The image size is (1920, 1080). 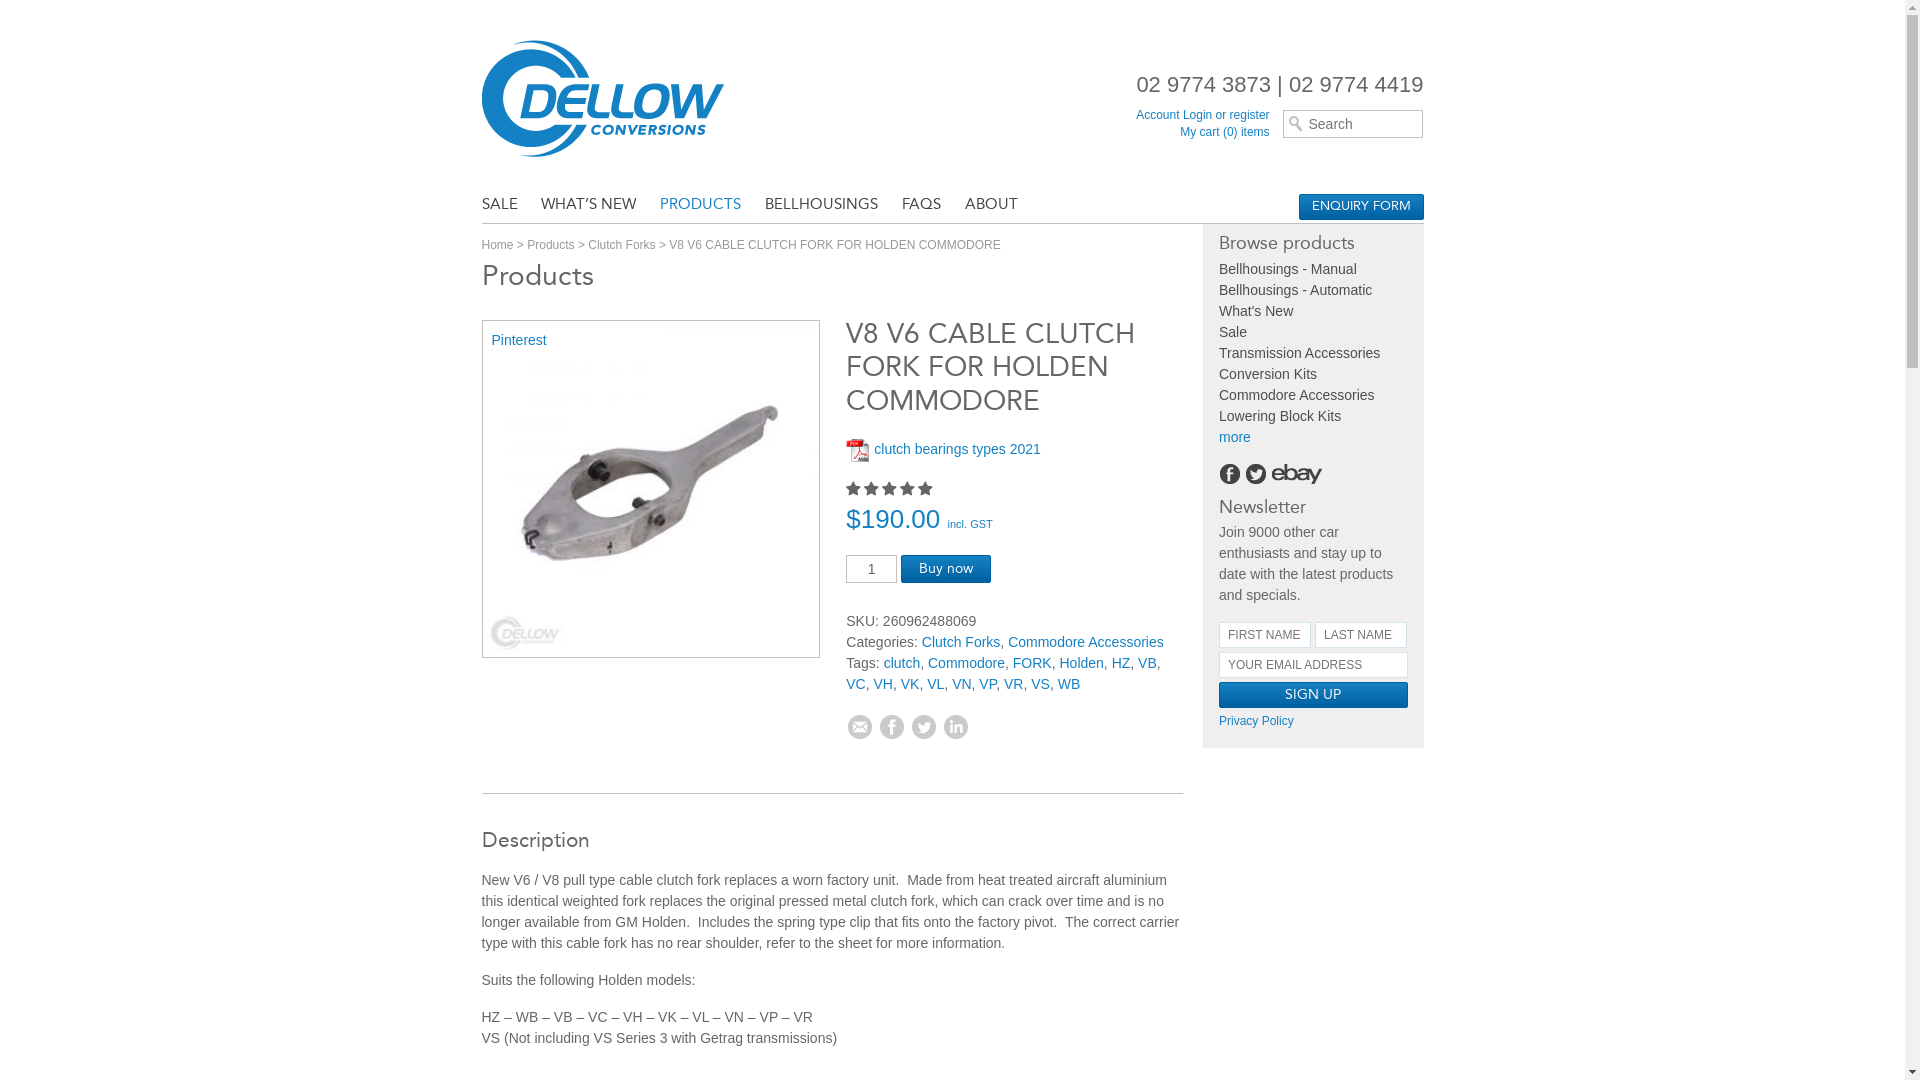 What do you see at coordinates (622, 245) in the screenshot?
I see `Clutch Forks` at bounding box center [622, 245].